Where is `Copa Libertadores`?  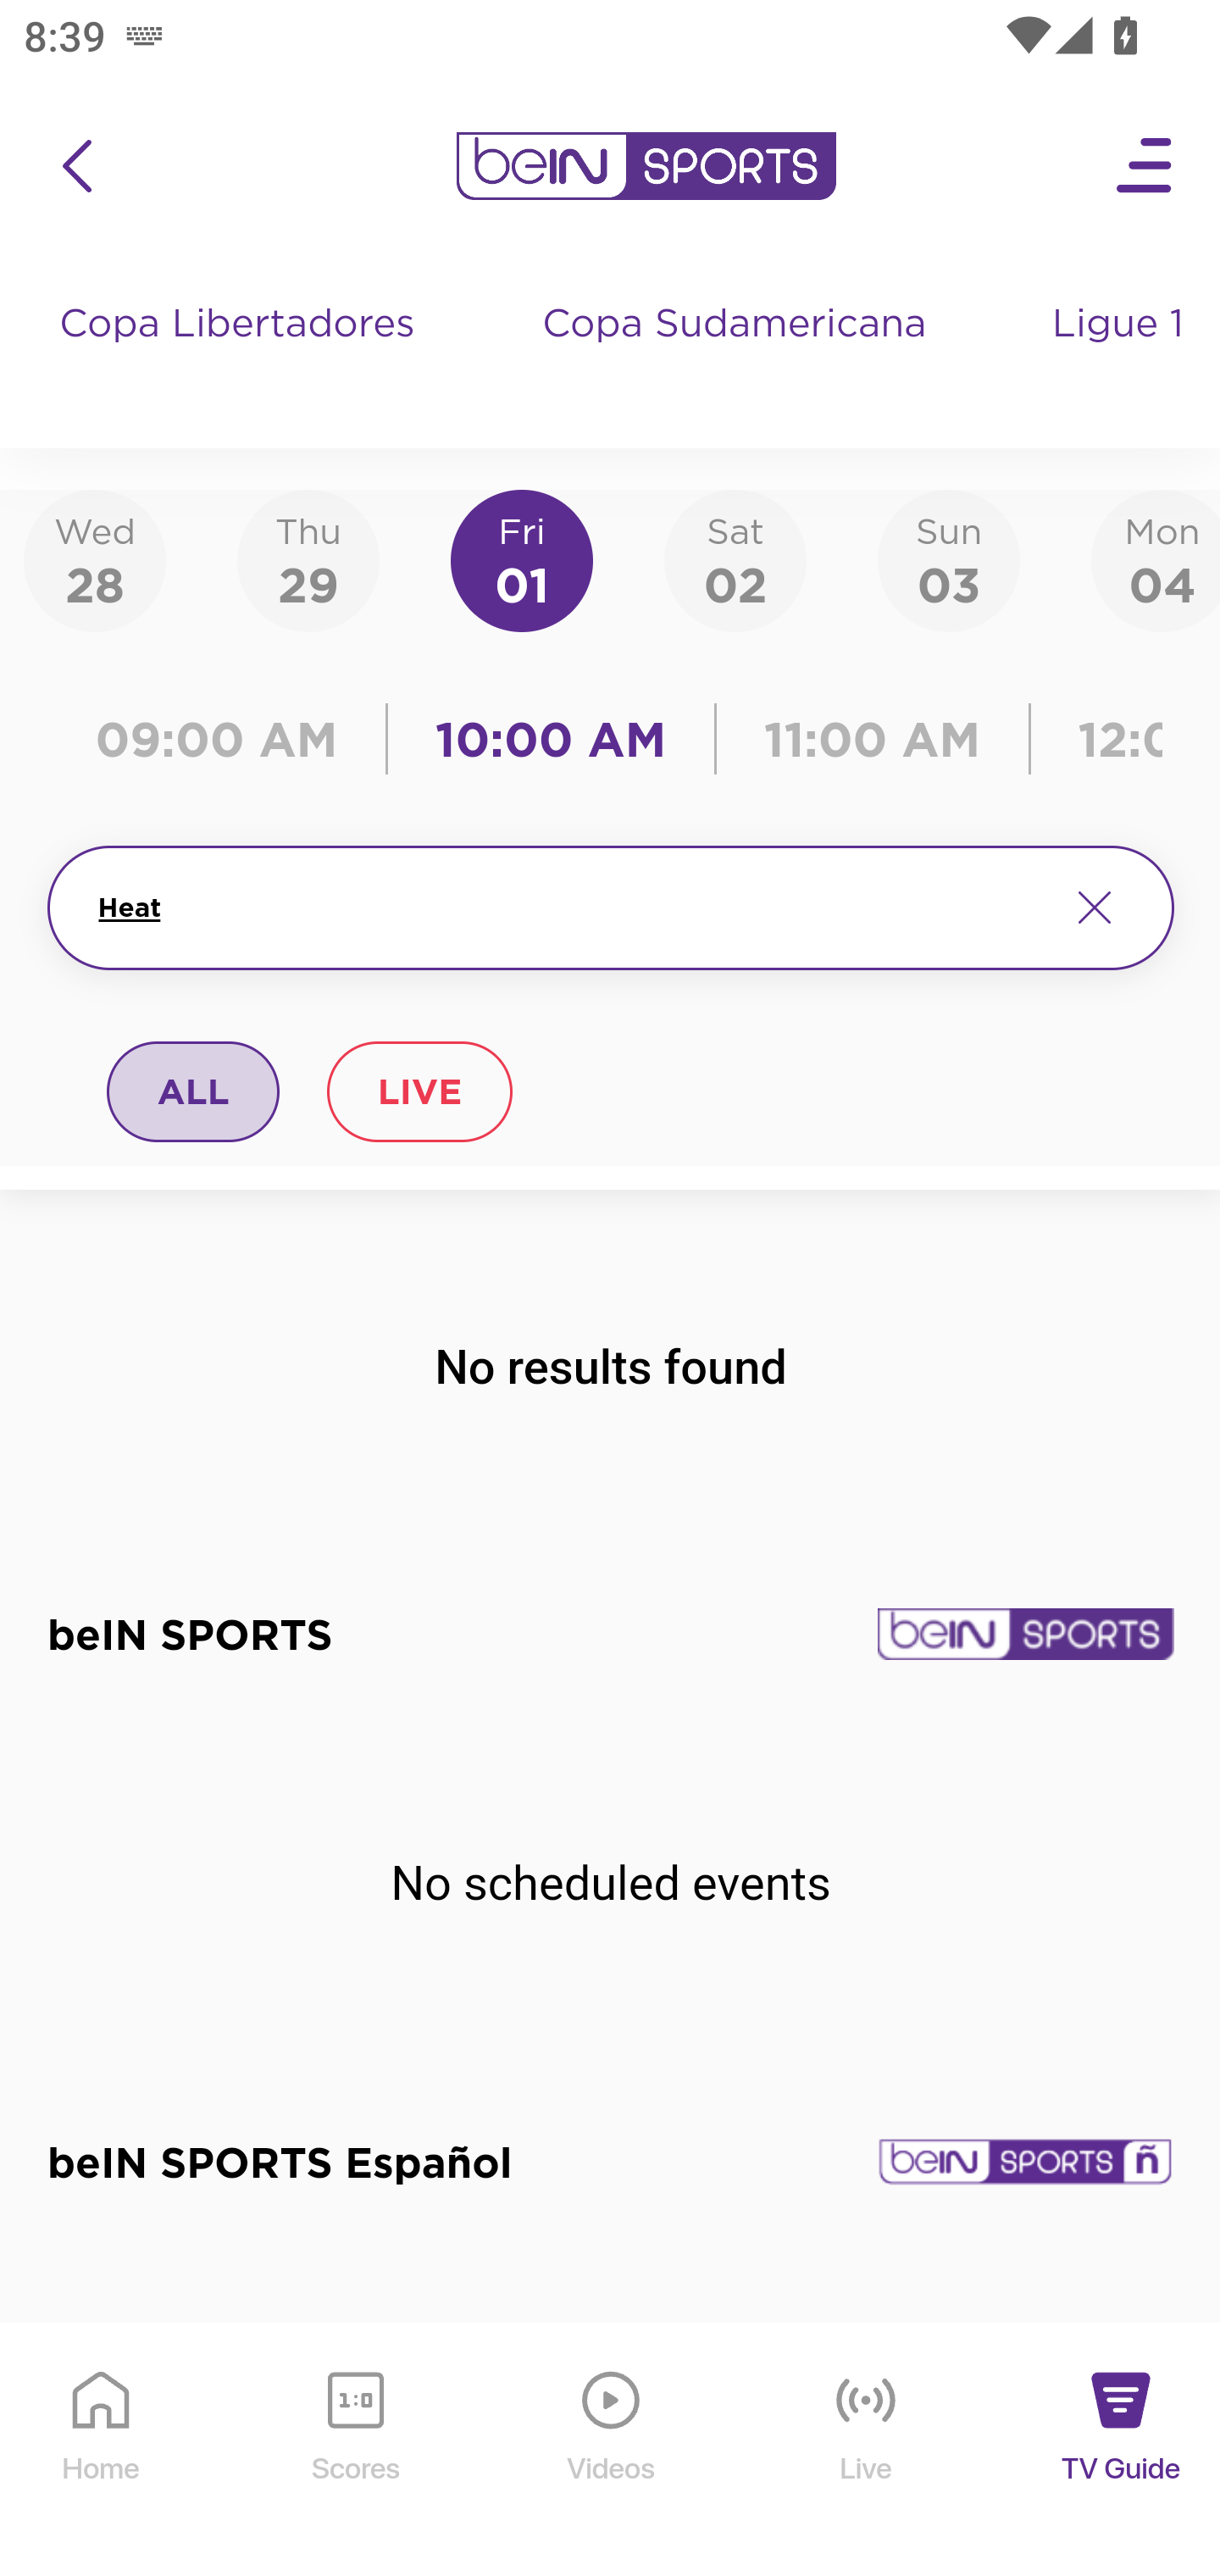
Copa Libertadores is located at coordinates (241, 356).